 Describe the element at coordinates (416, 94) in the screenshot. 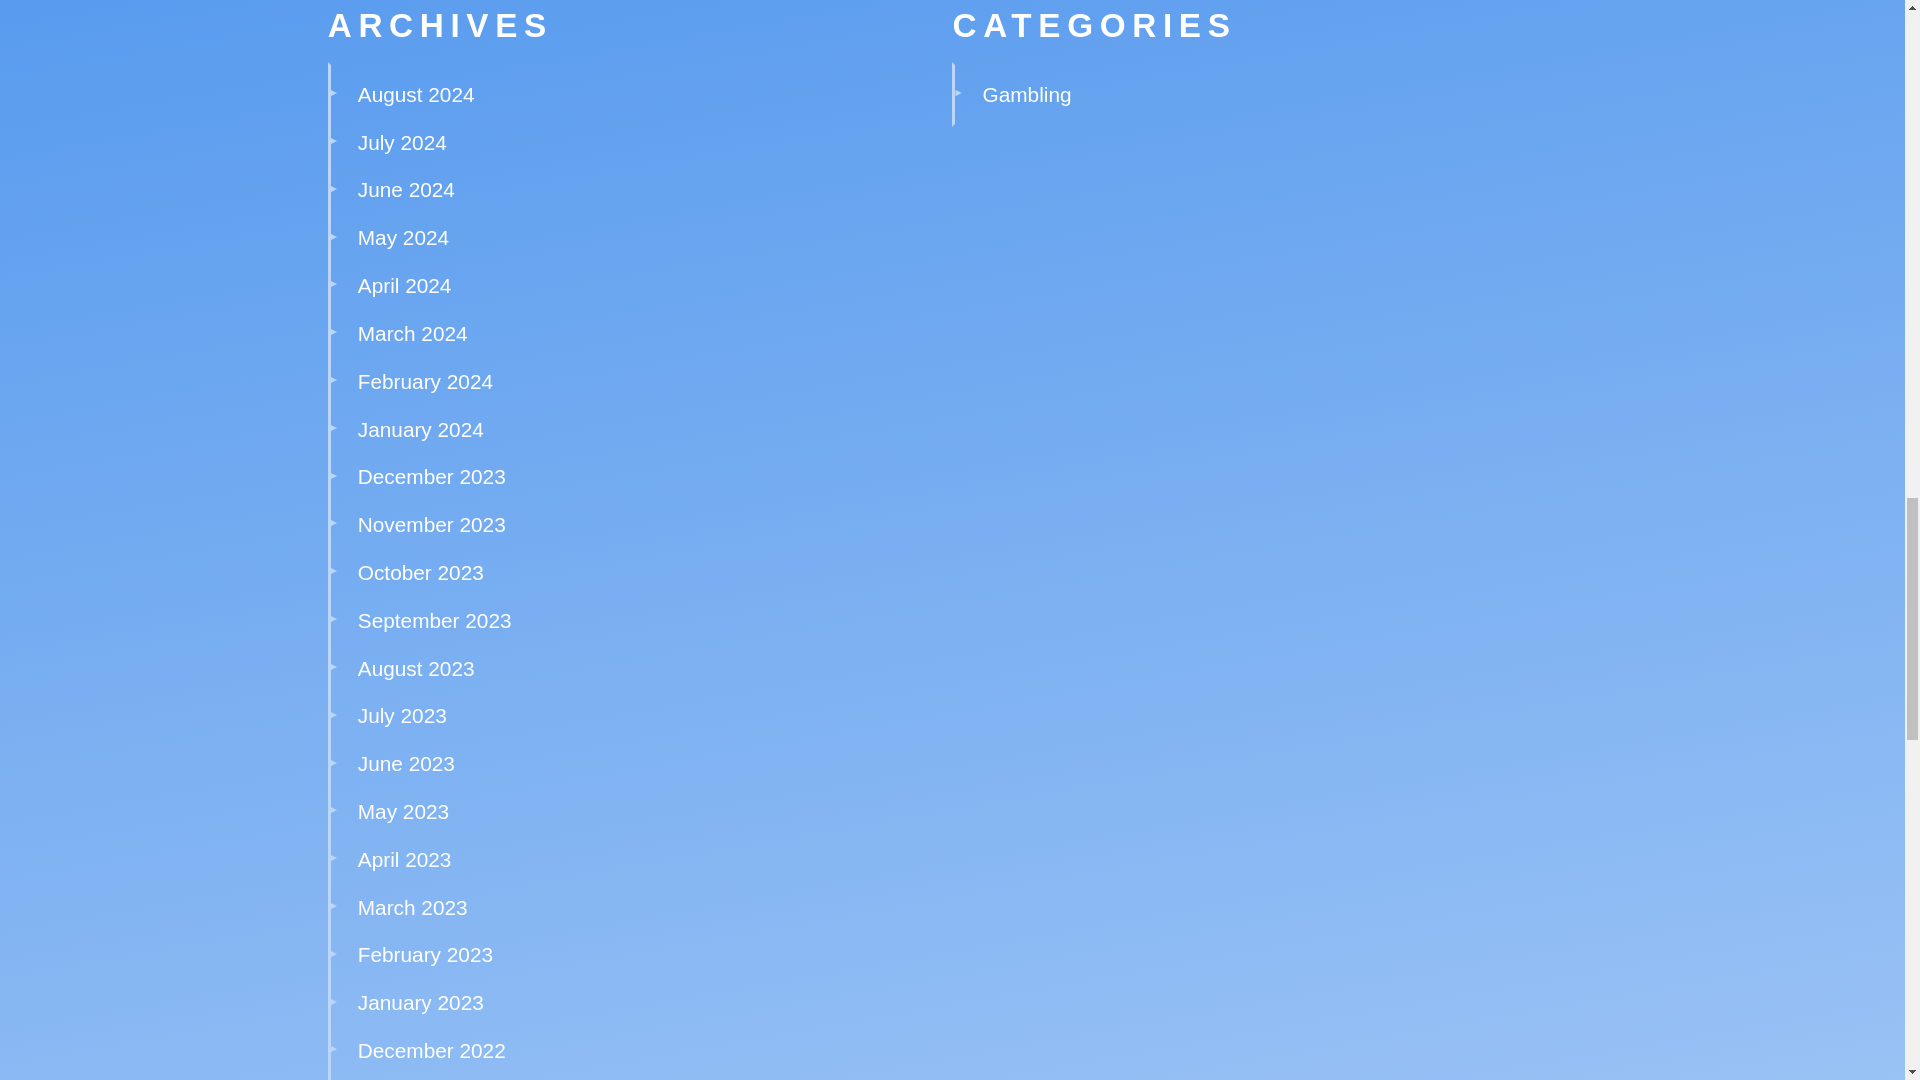

I see `August 2024` at that location.